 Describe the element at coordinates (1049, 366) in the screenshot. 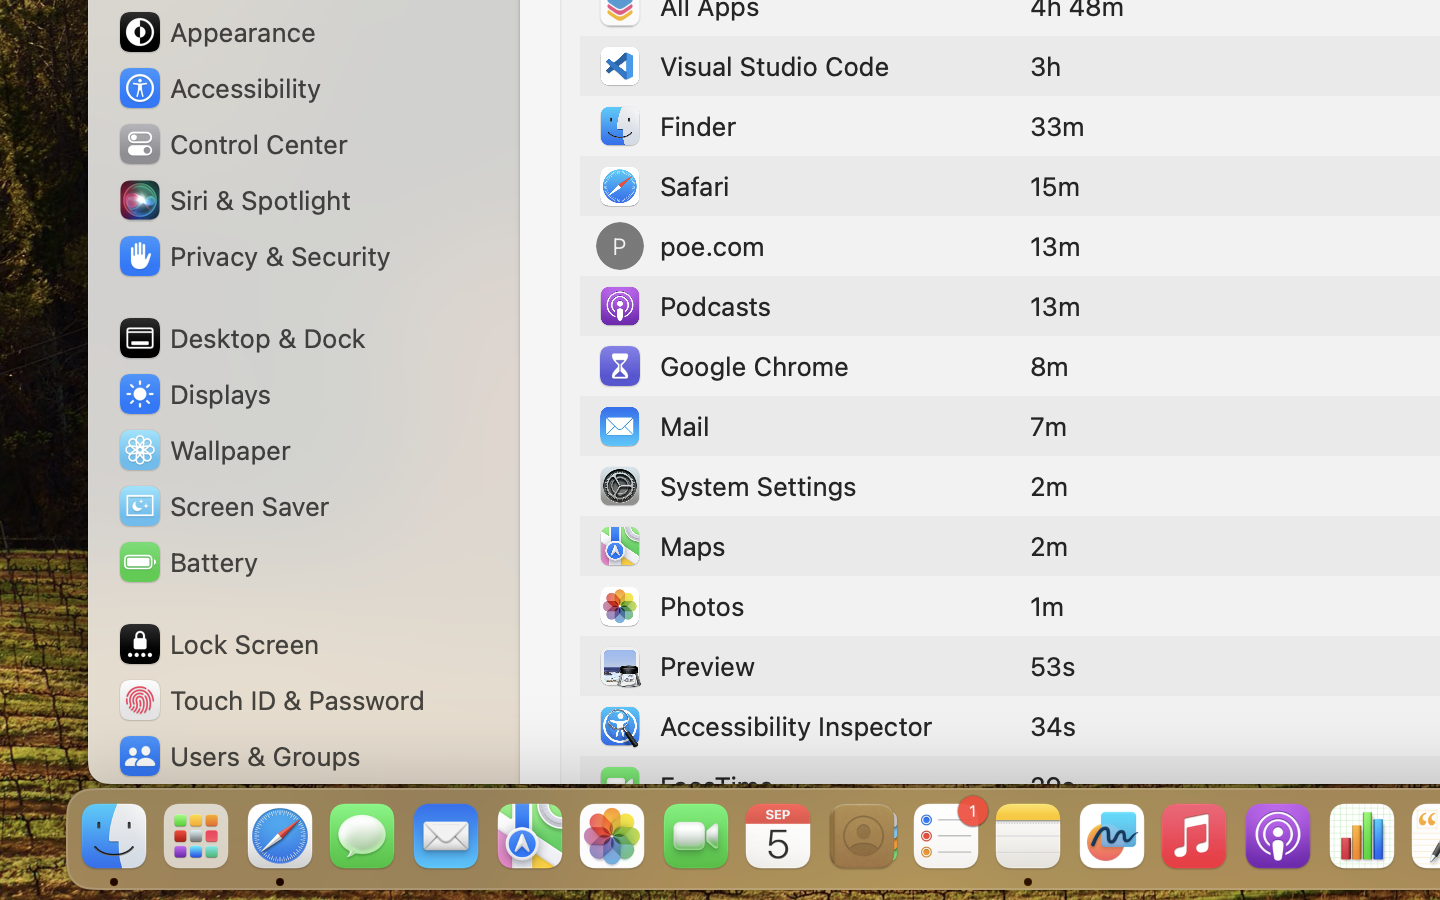

I see `8m` at that location.